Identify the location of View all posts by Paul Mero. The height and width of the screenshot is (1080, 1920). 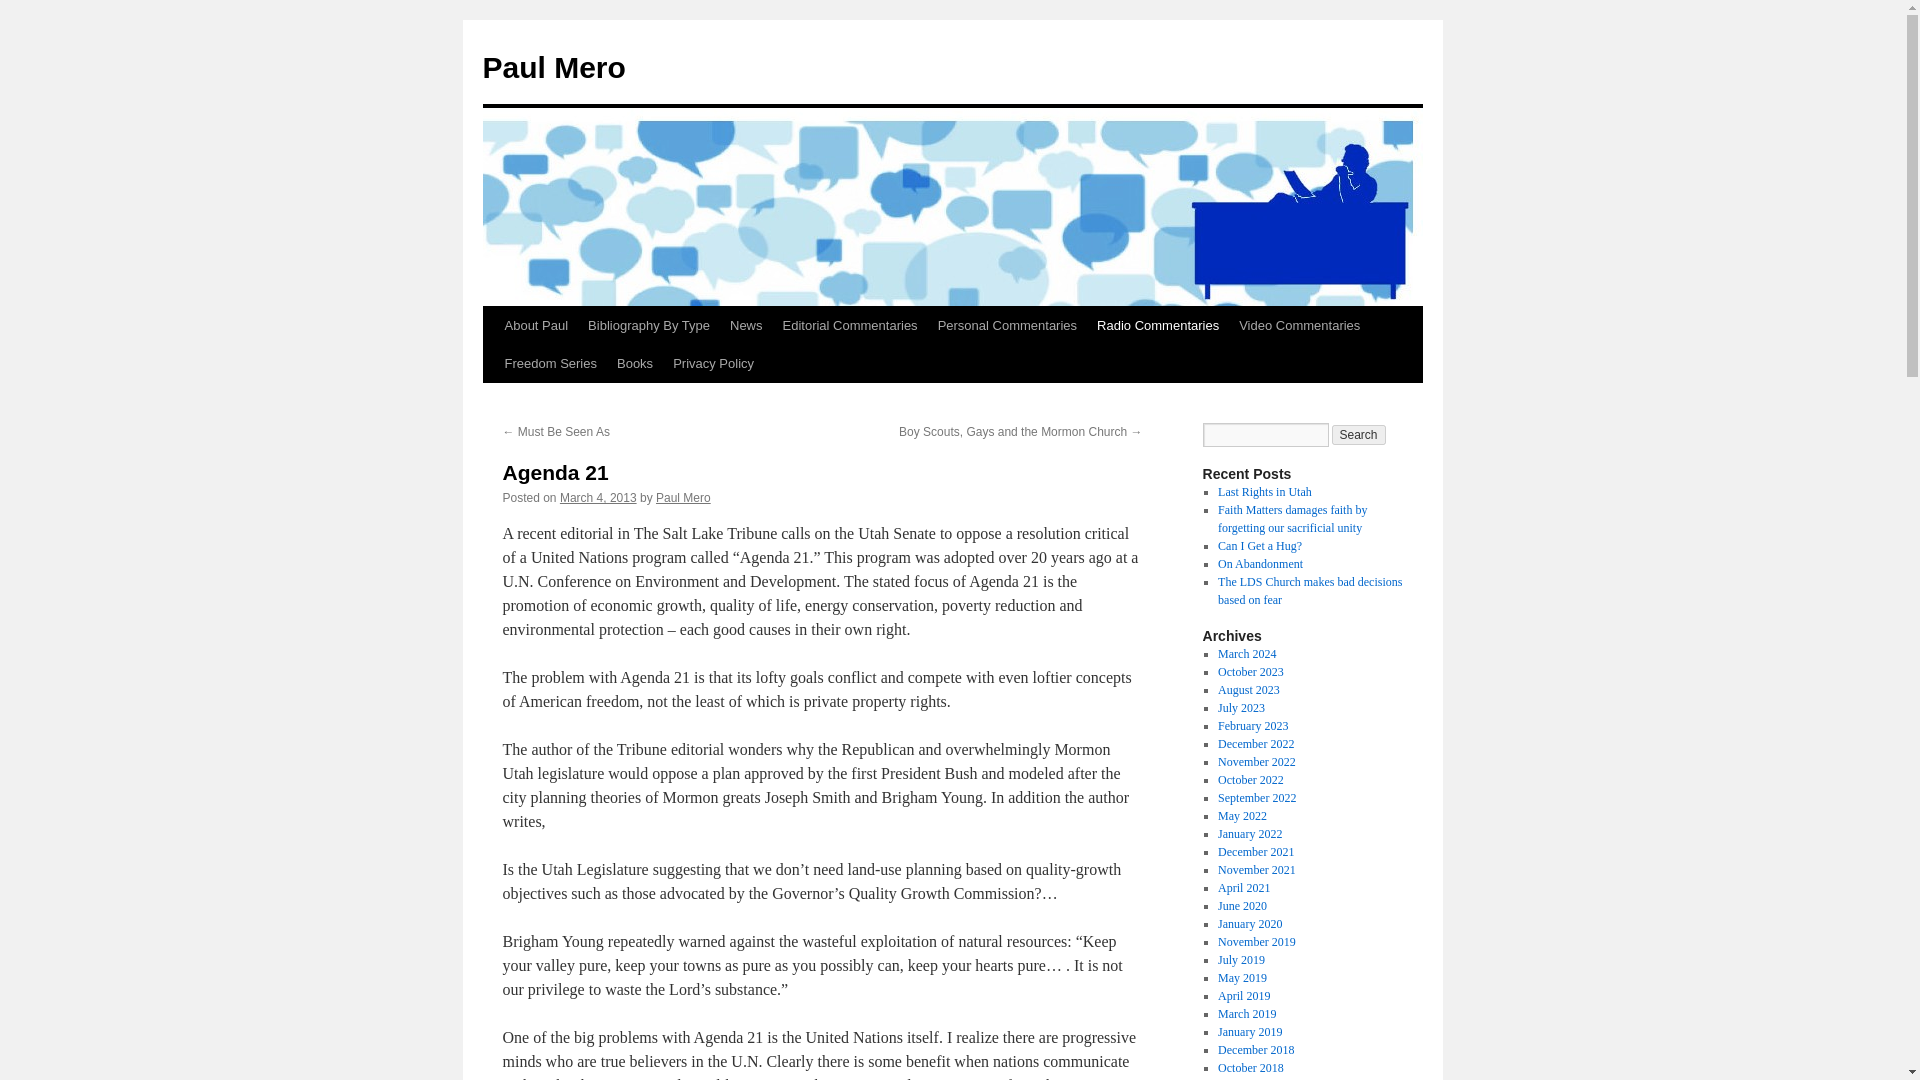
(683, 498).